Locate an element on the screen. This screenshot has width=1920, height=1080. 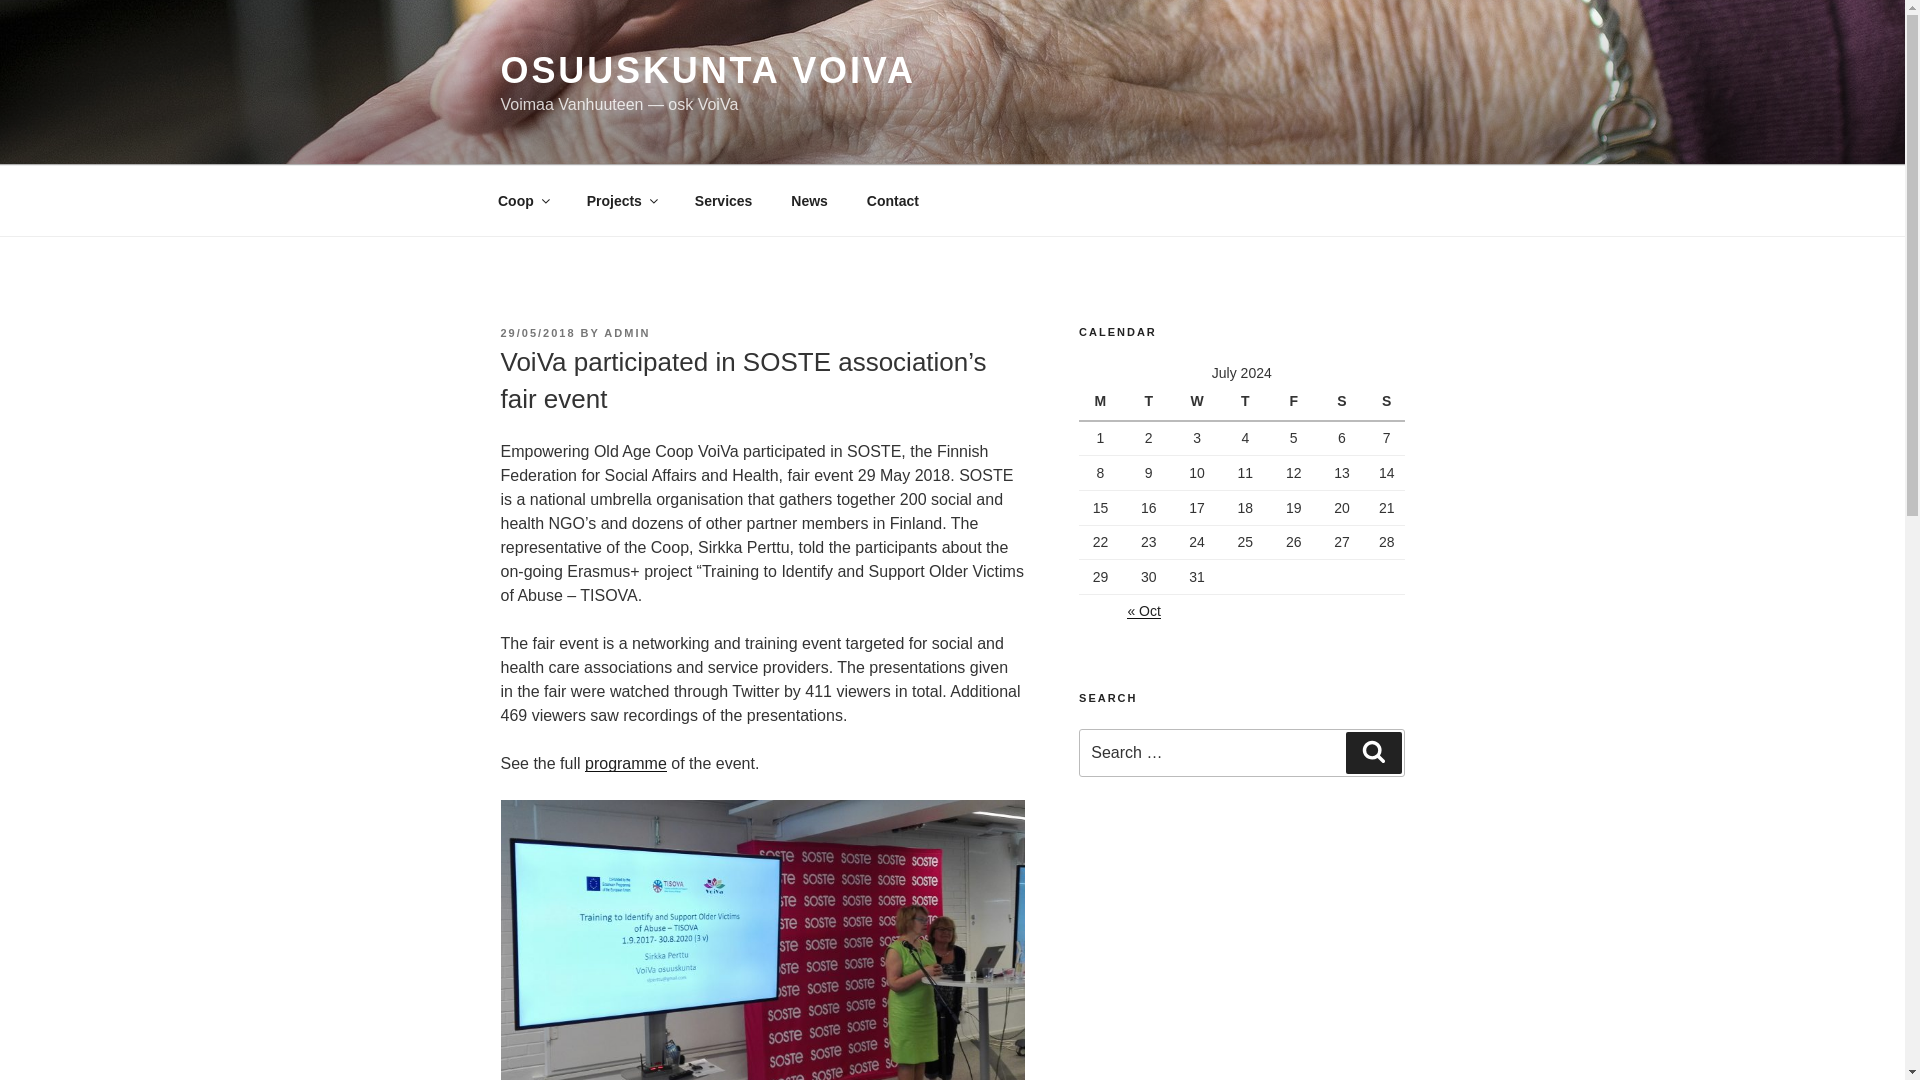
Thursday is located at coordinates (1248, 402).